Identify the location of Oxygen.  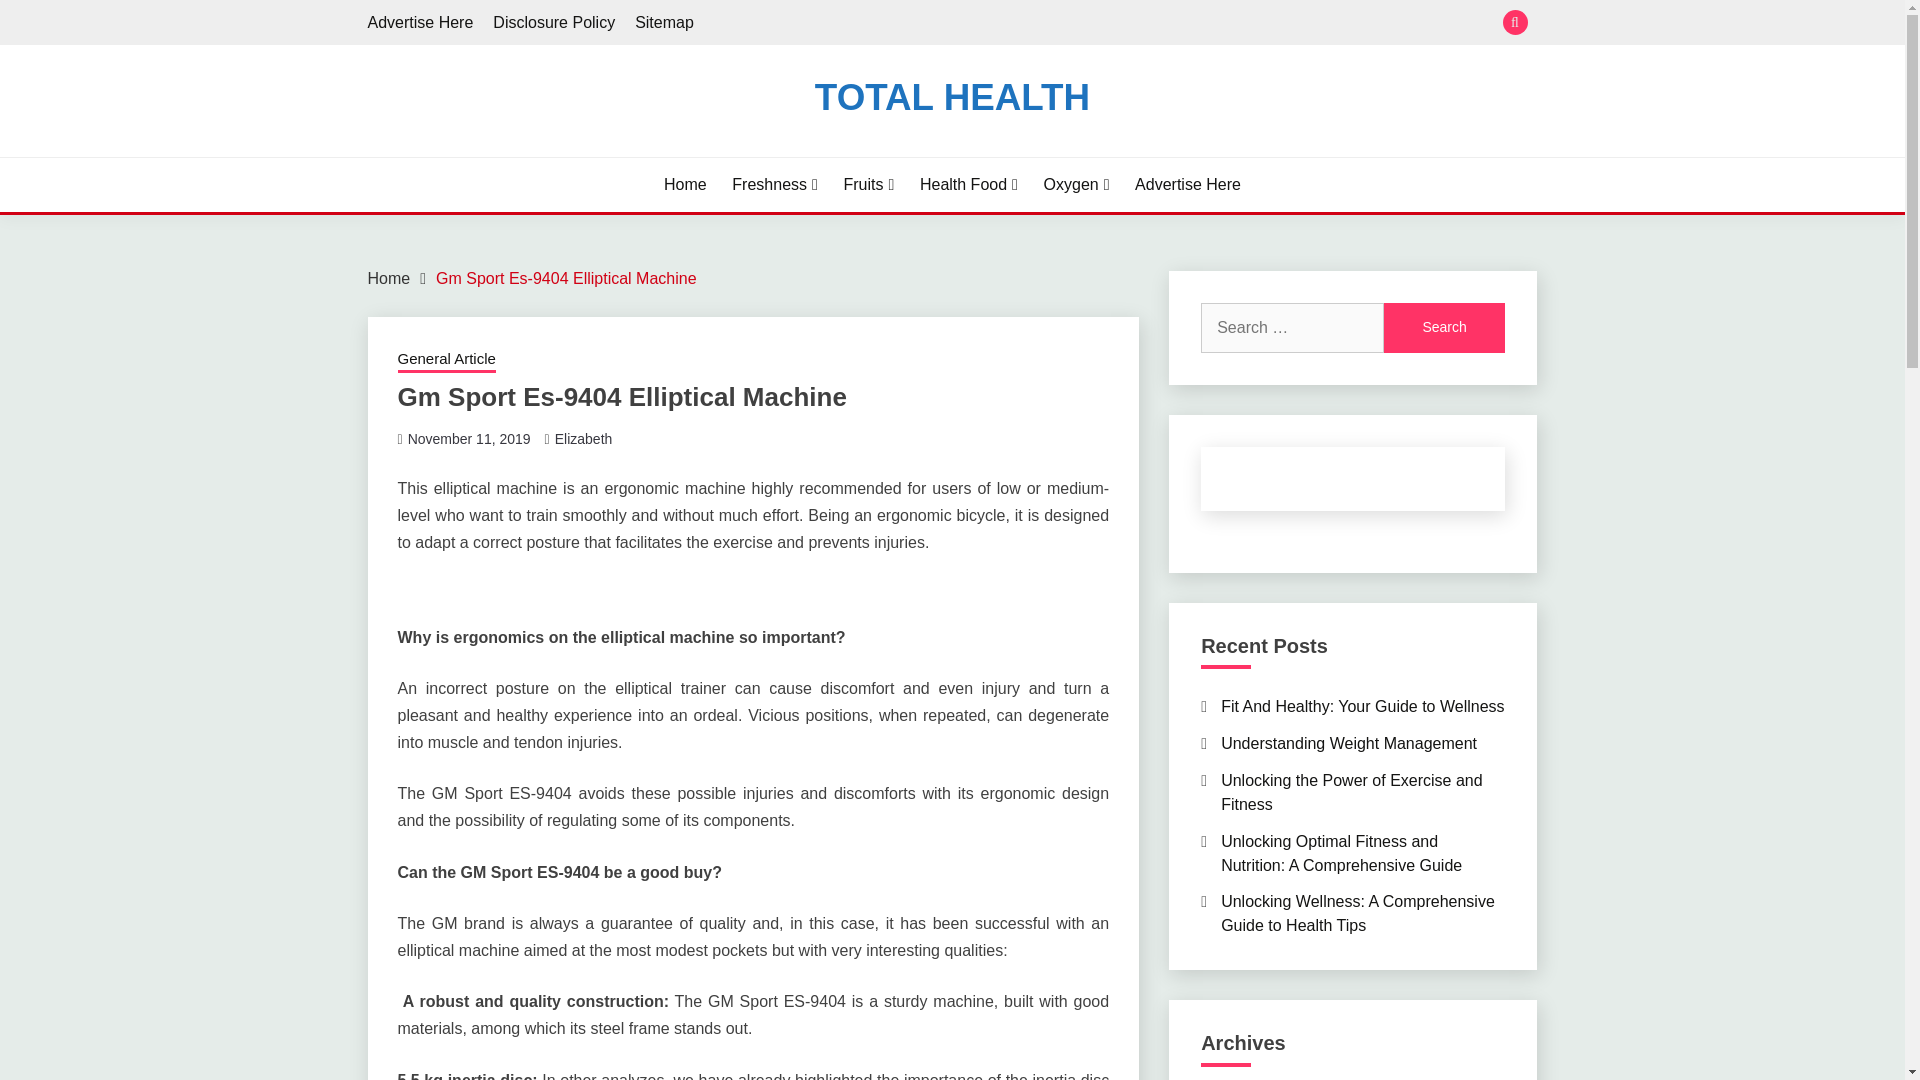
(1076, 184).